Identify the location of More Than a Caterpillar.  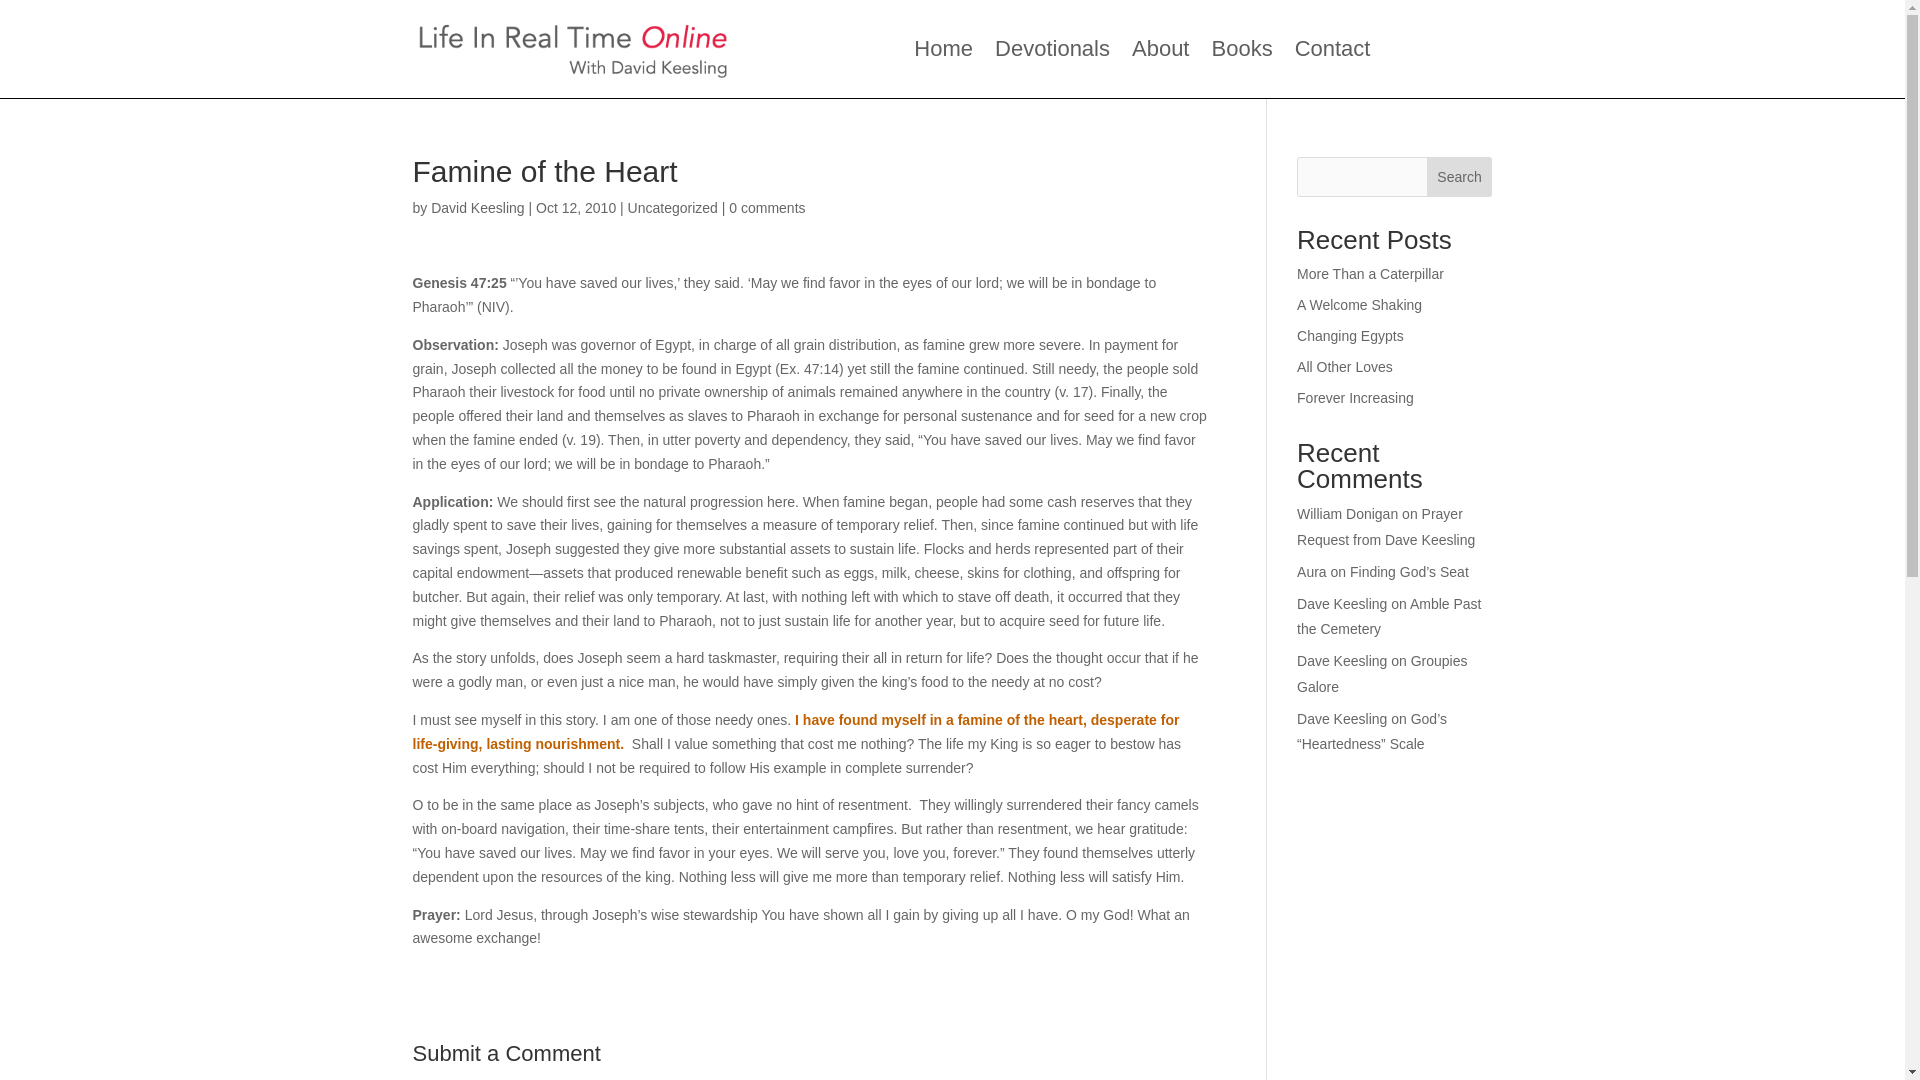
(1370, 273).